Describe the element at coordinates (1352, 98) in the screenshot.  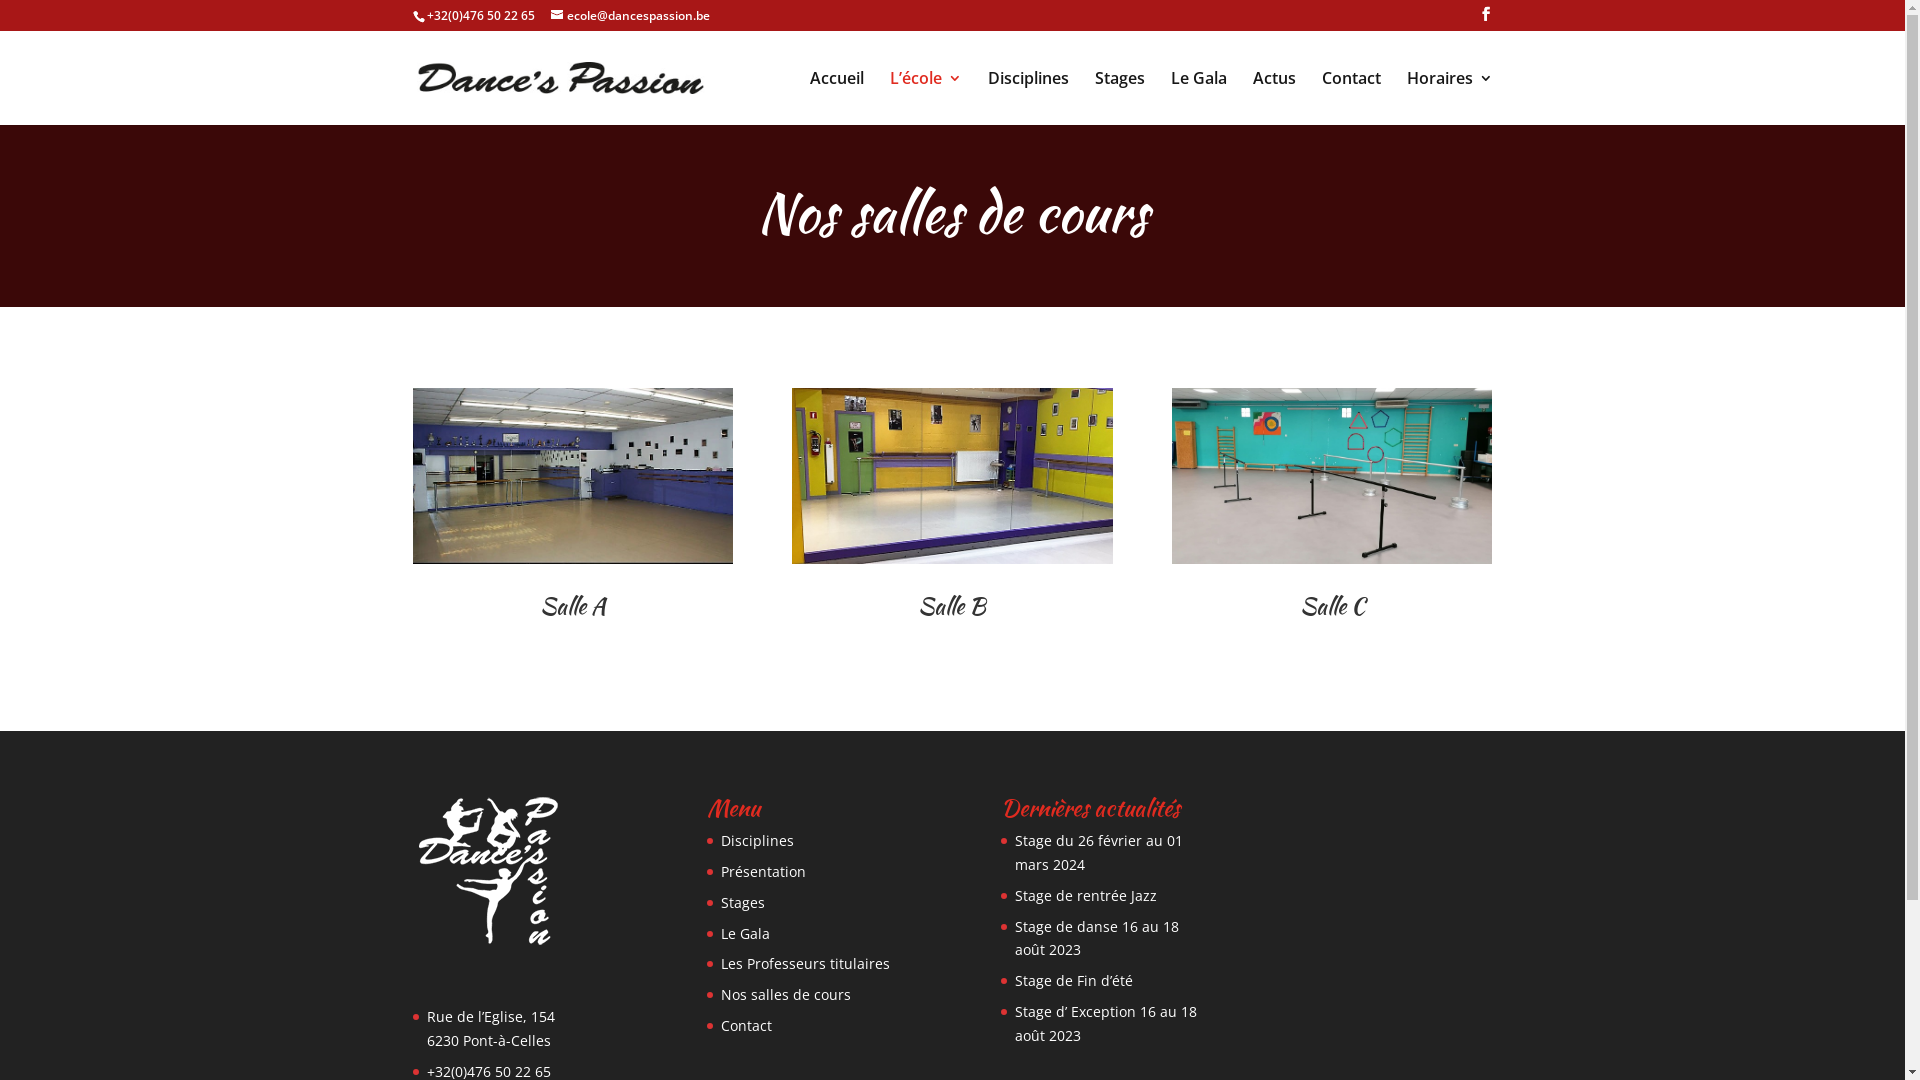
I see `Contact` at that location.